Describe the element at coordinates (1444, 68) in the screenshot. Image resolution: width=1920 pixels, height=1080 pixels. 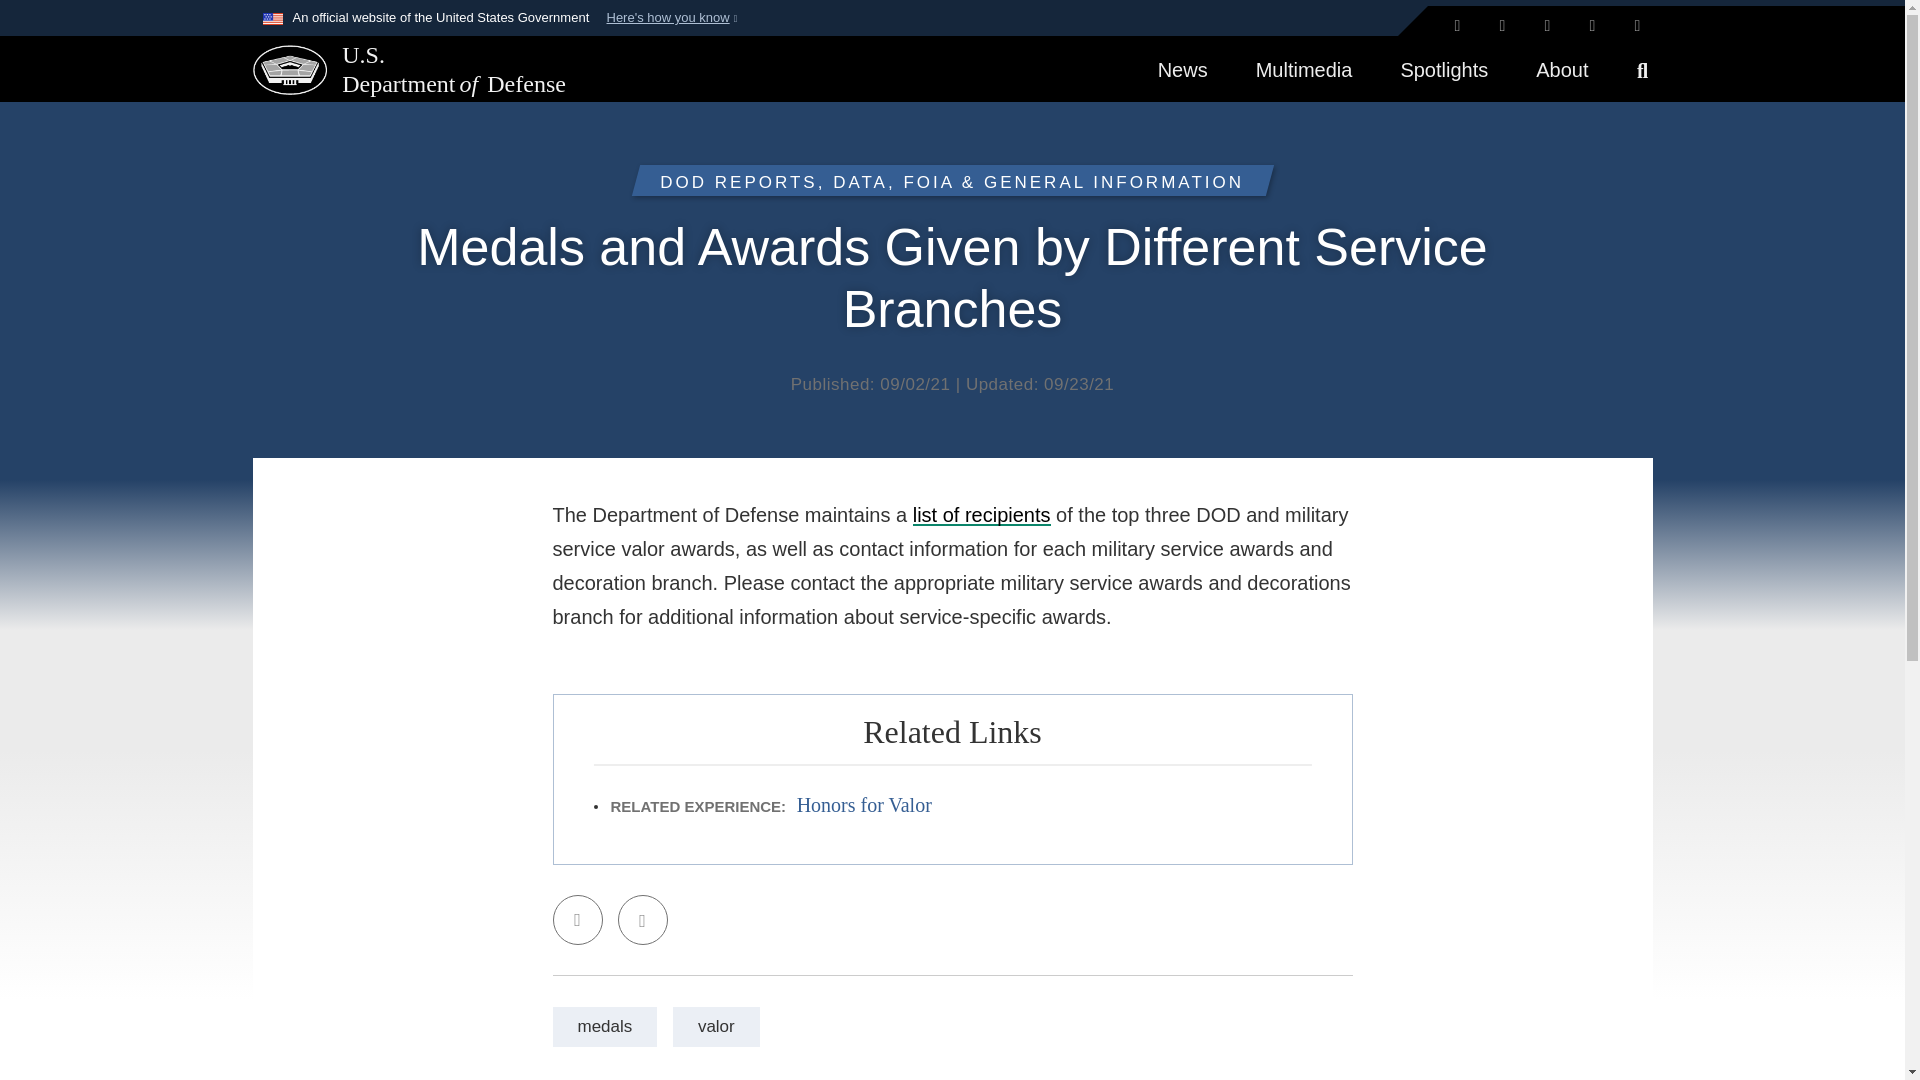
I see `Spotlights` at that location.